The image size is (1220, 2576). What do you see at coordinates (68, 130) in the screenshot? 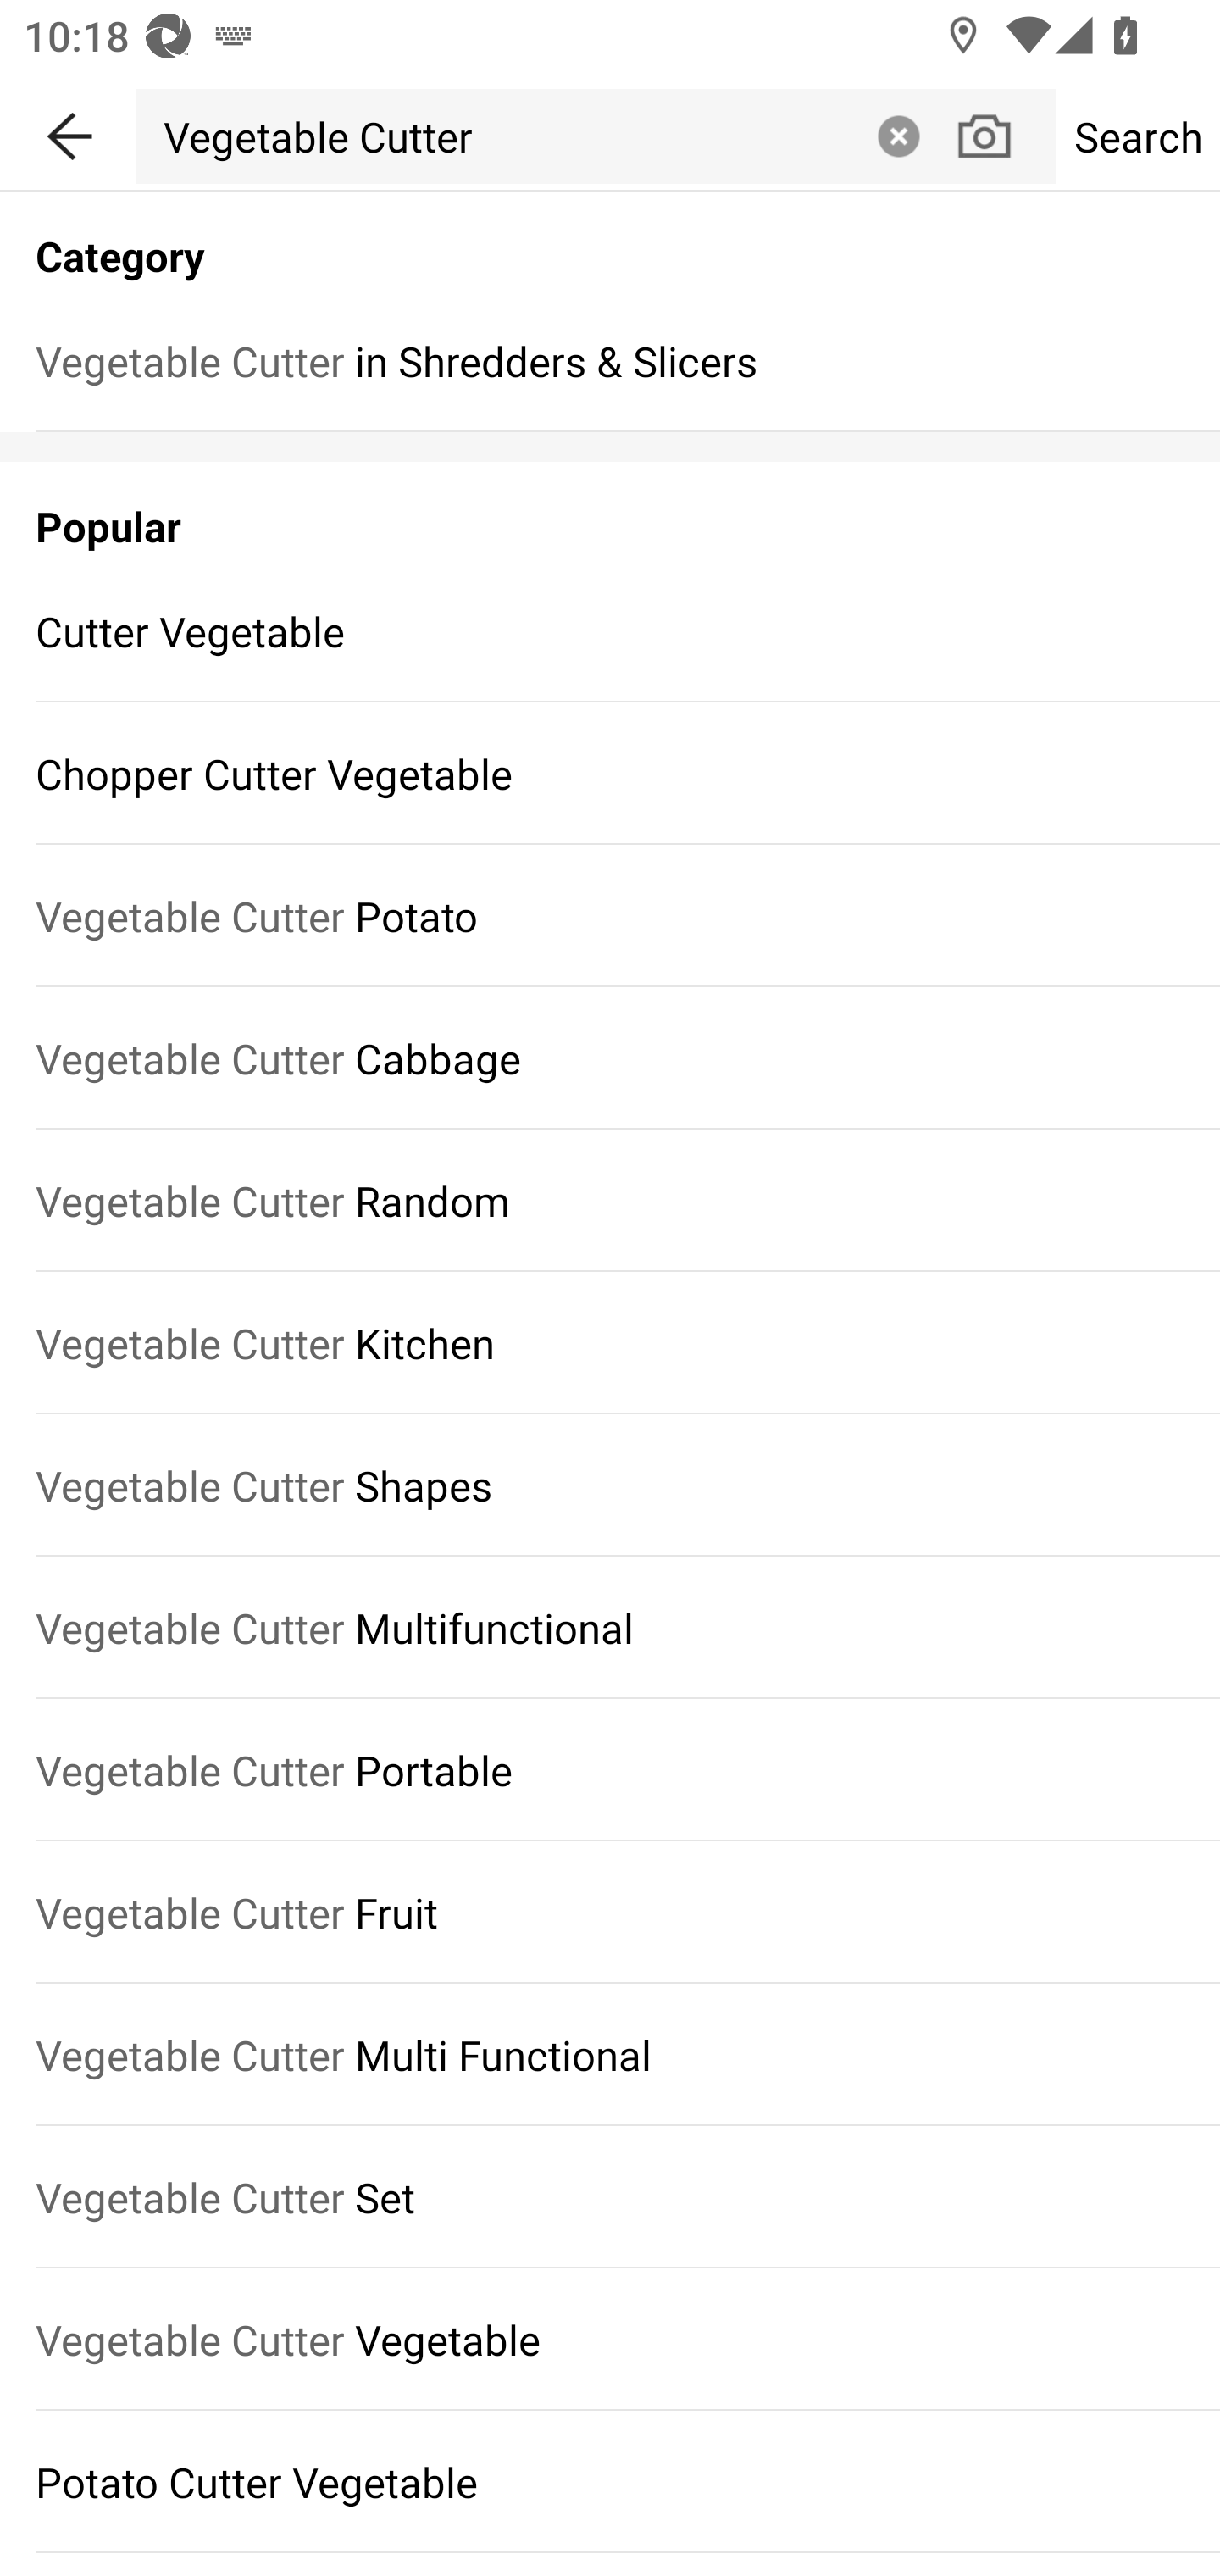
I see `BACK` at bounding box center [68, 130].